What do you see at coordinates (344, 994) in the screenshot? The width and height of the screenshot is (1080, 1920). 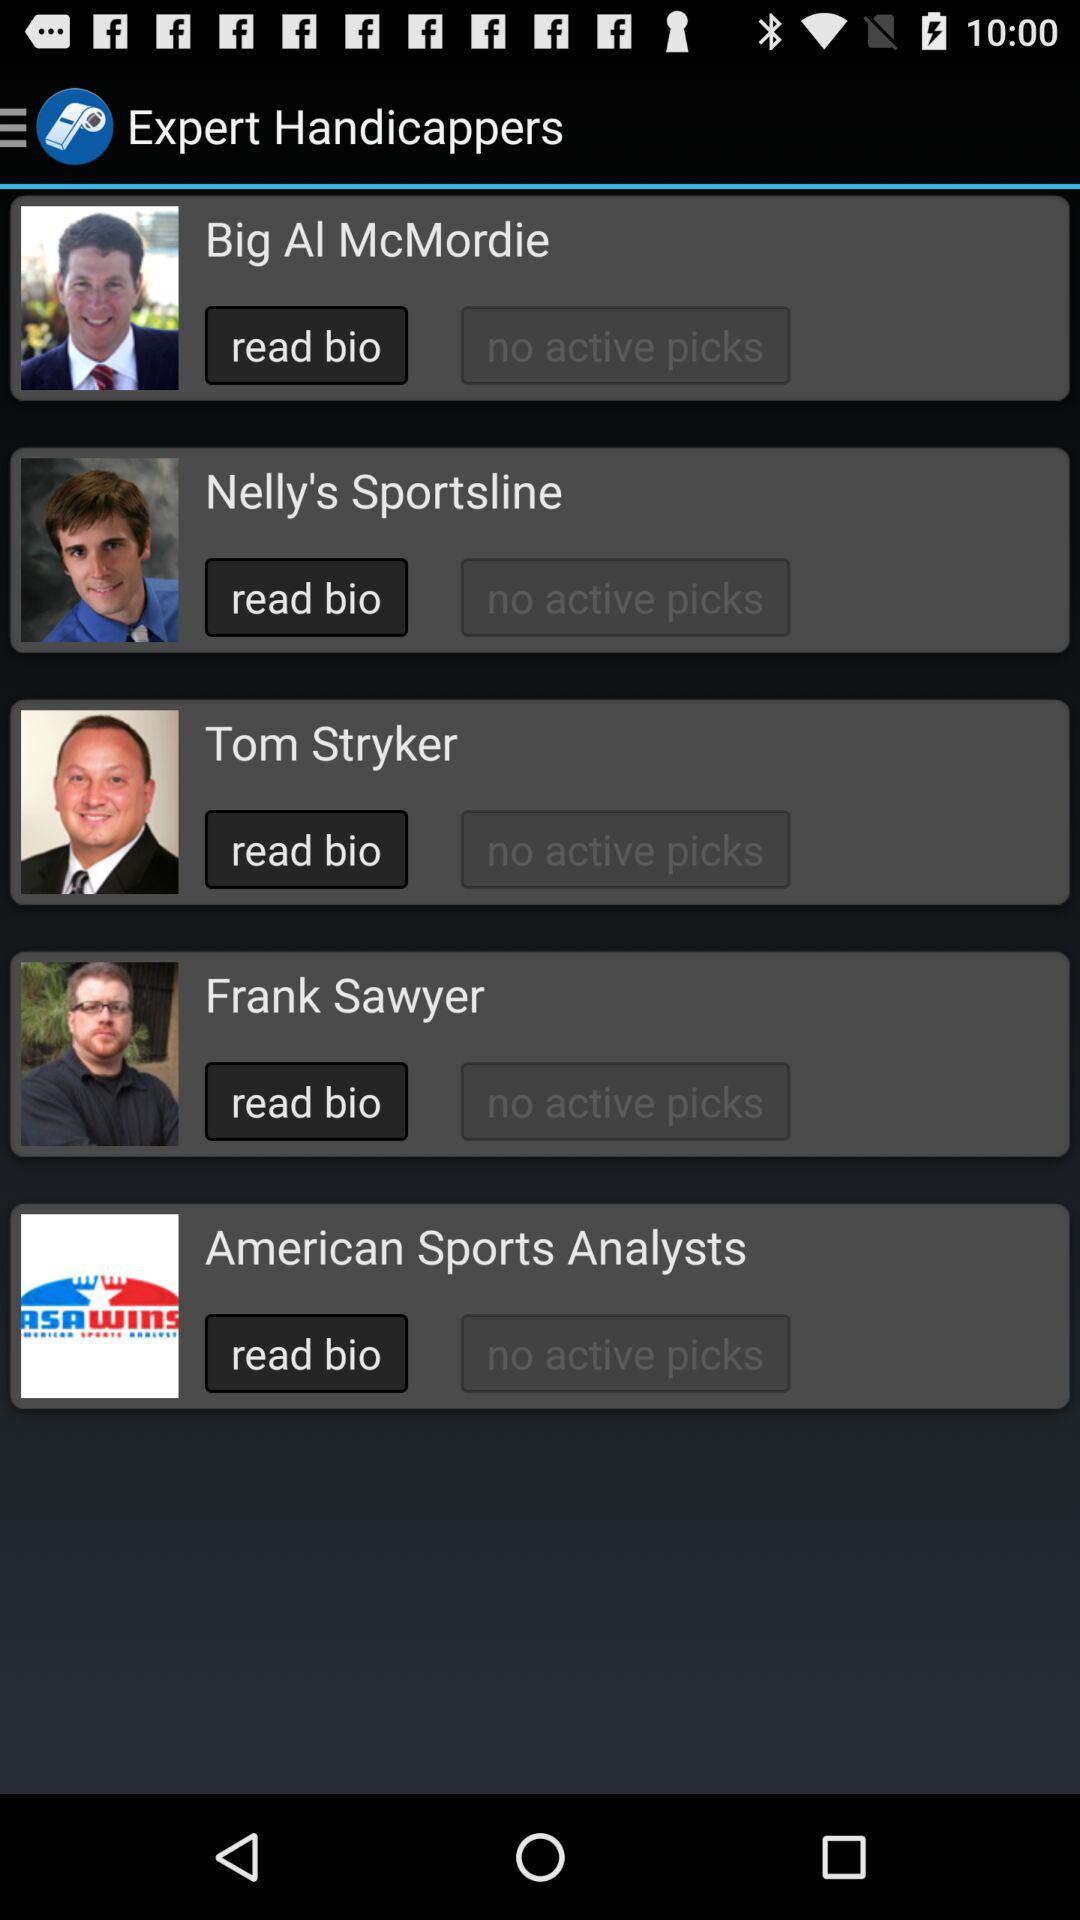 I see `choose frank sawyer app` at bounding box center [344, 994].